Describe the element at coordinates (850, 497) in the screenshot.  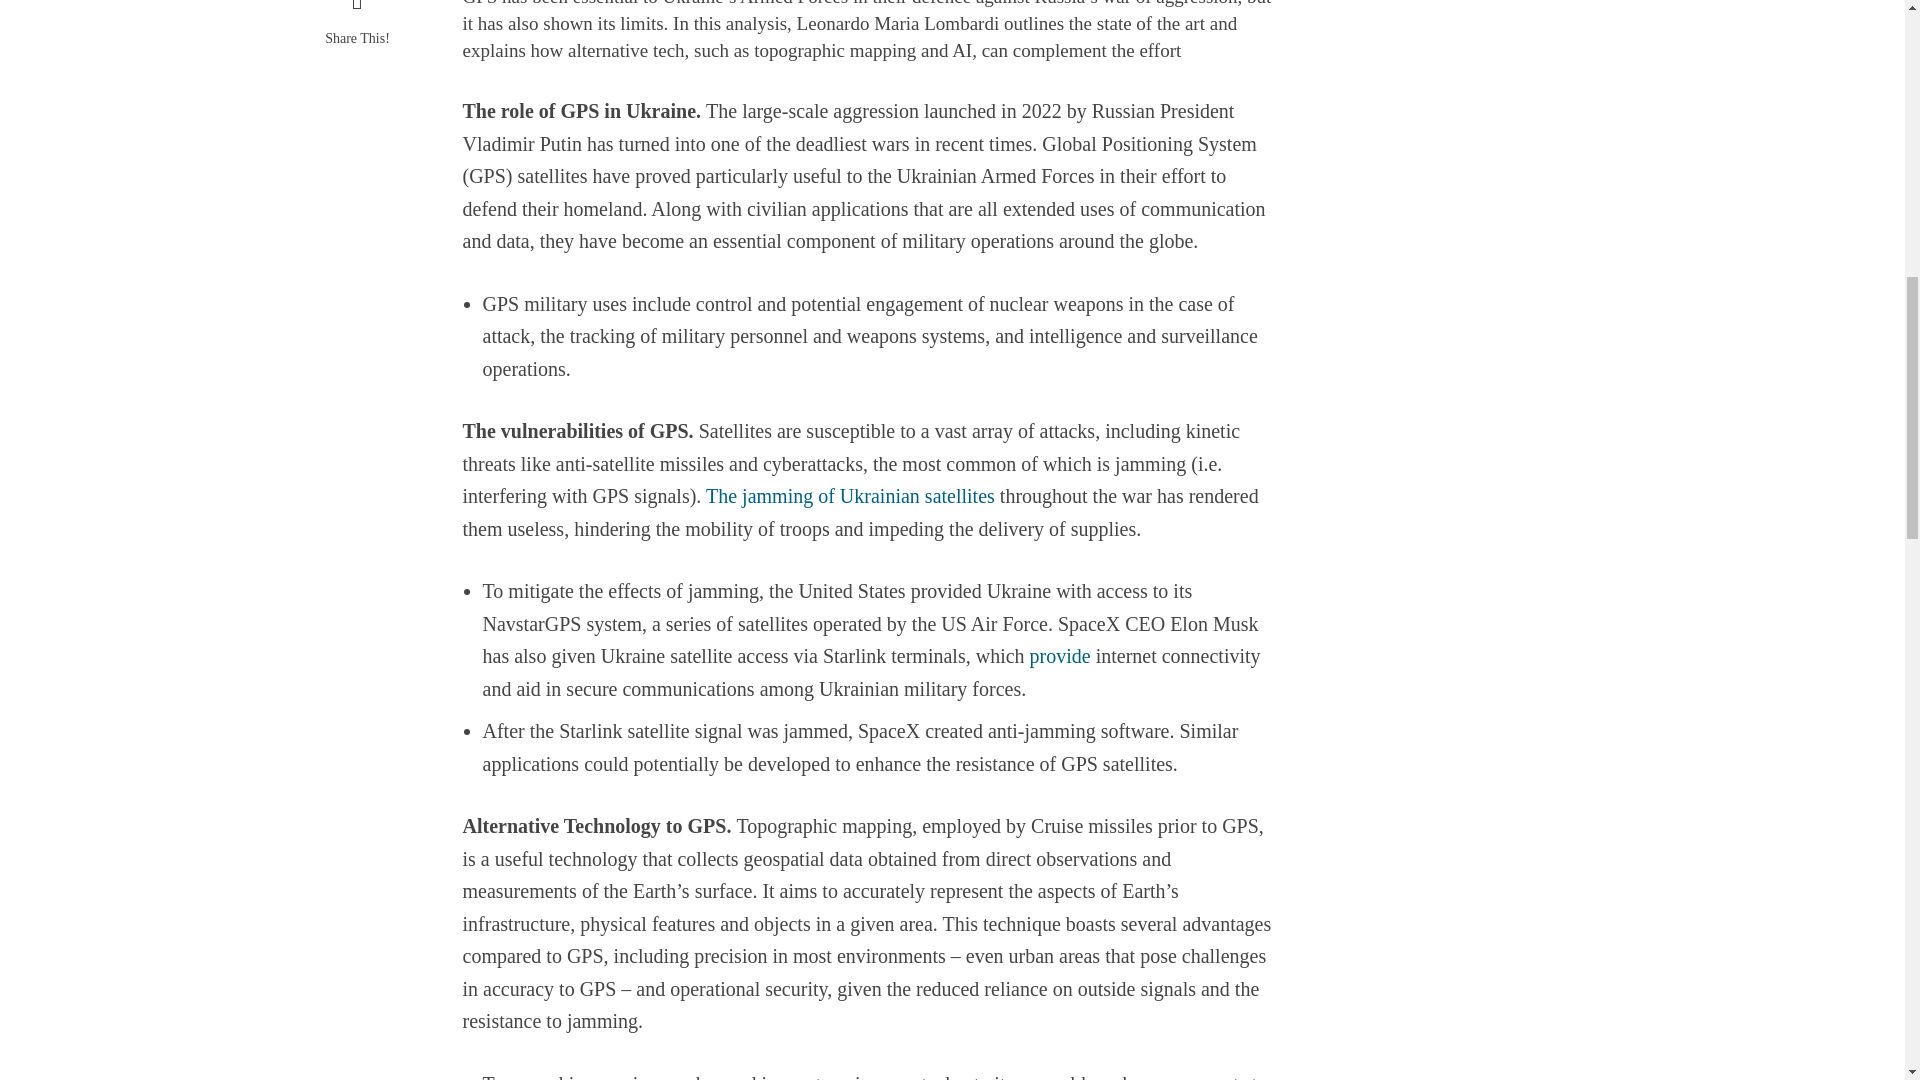
I see `The jamming of Ukrainian satellites` at that location.